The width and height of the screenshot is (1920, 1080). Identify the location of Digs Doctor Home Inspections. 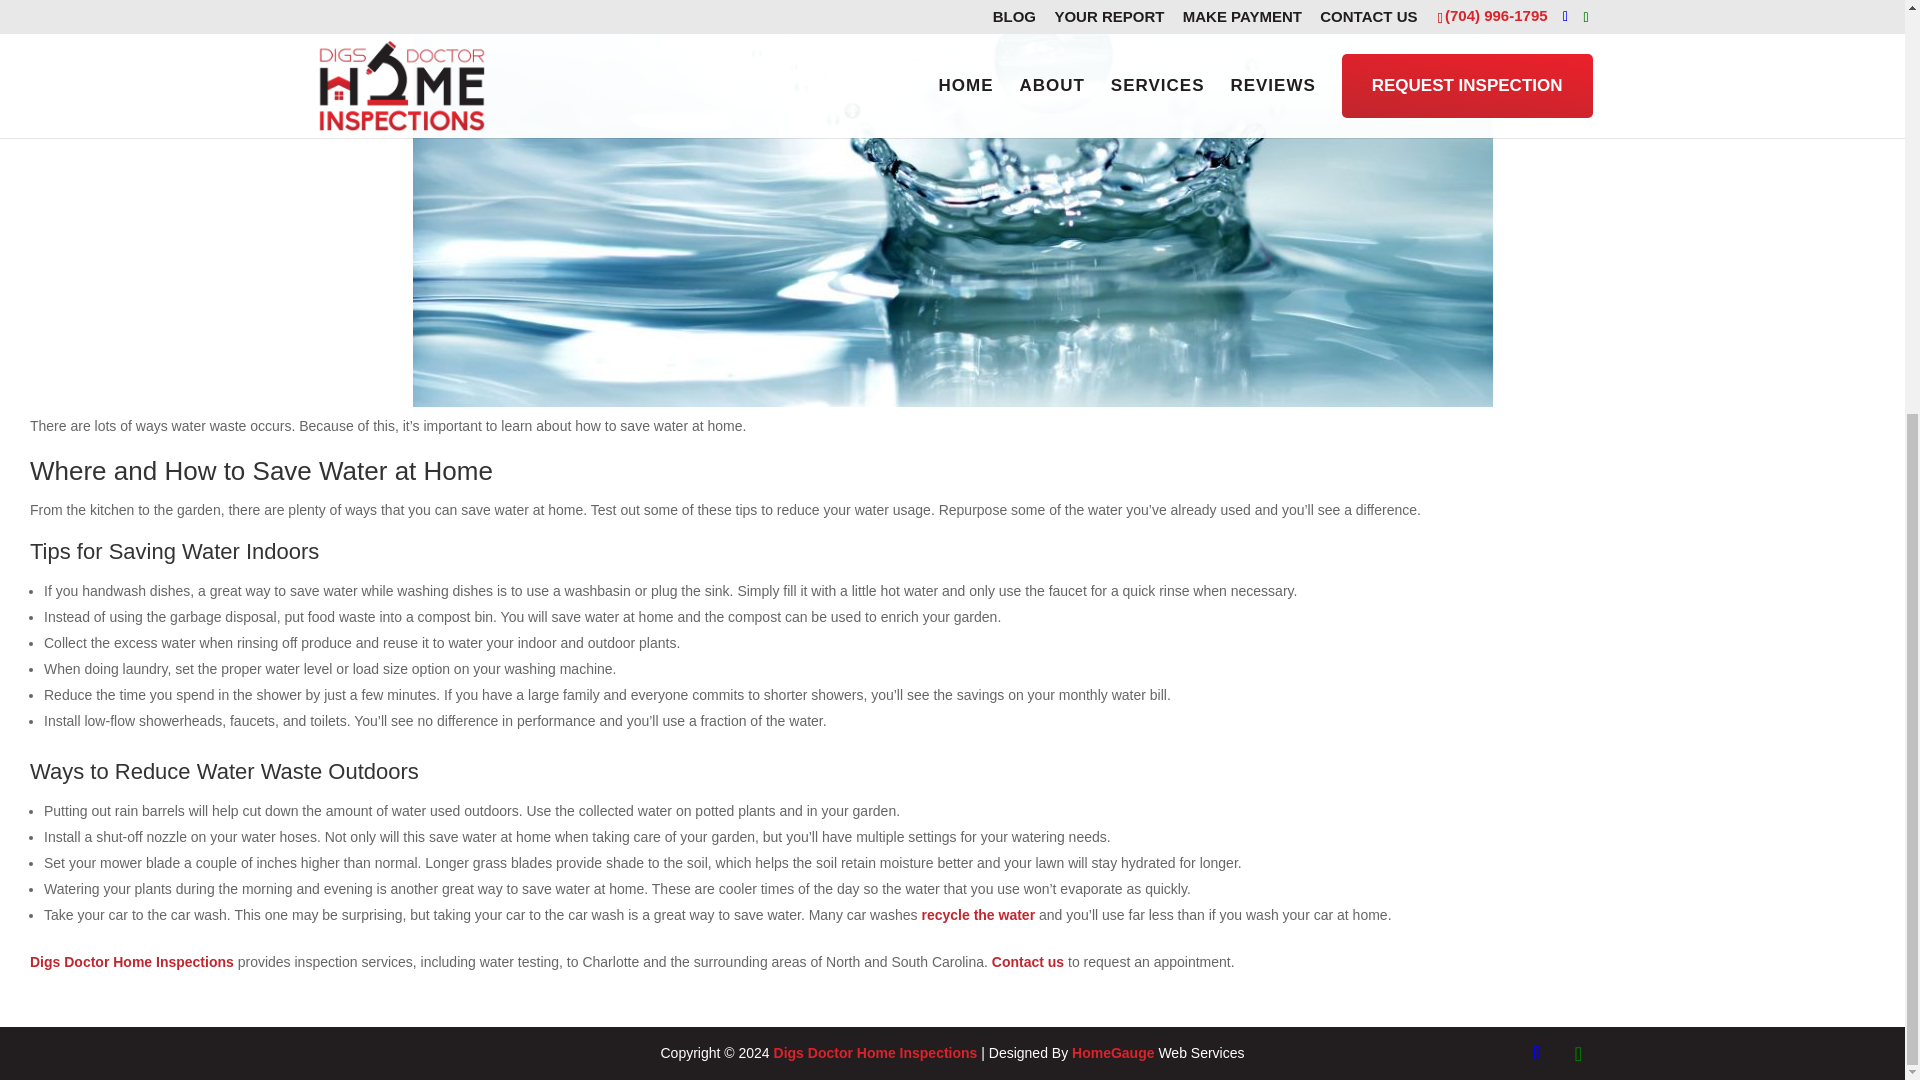
(132, 961).